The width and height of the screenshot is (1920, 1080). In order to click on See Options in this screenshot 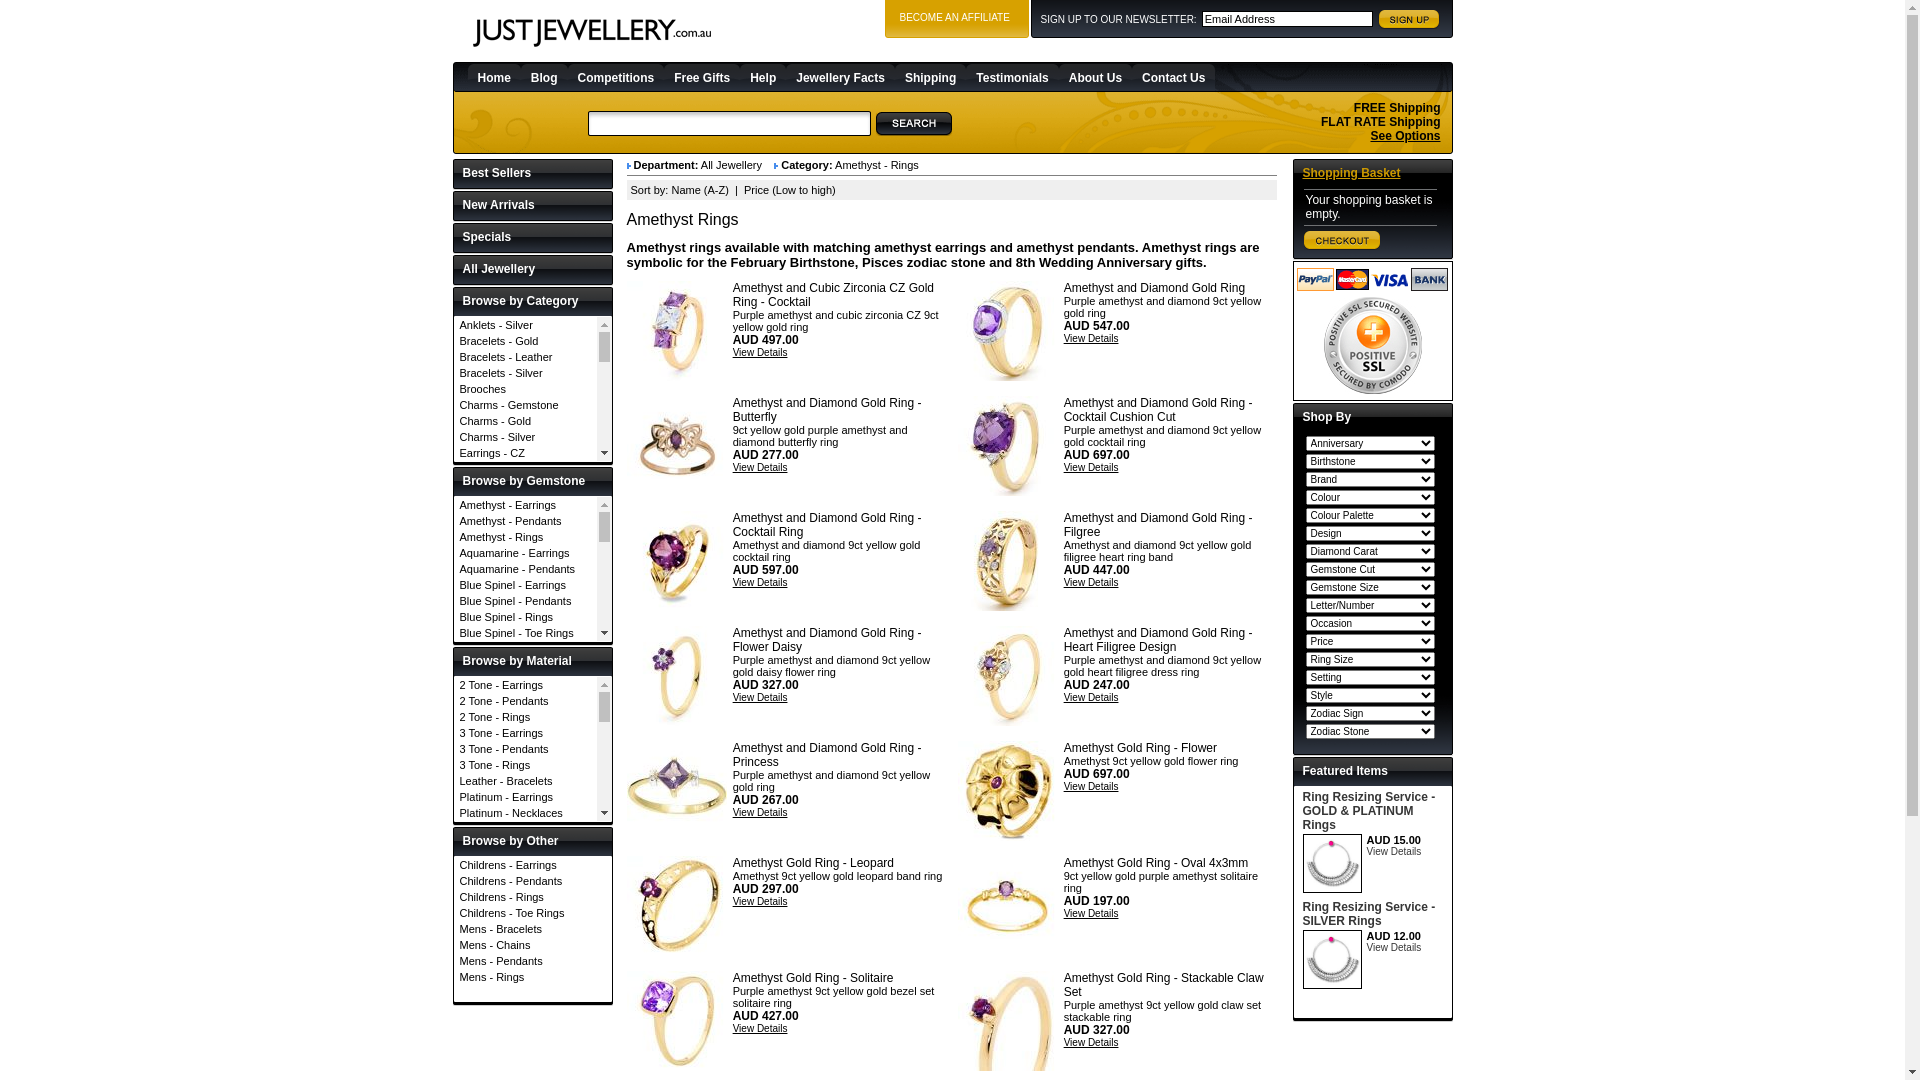, I will do `click(1405, 136)`.